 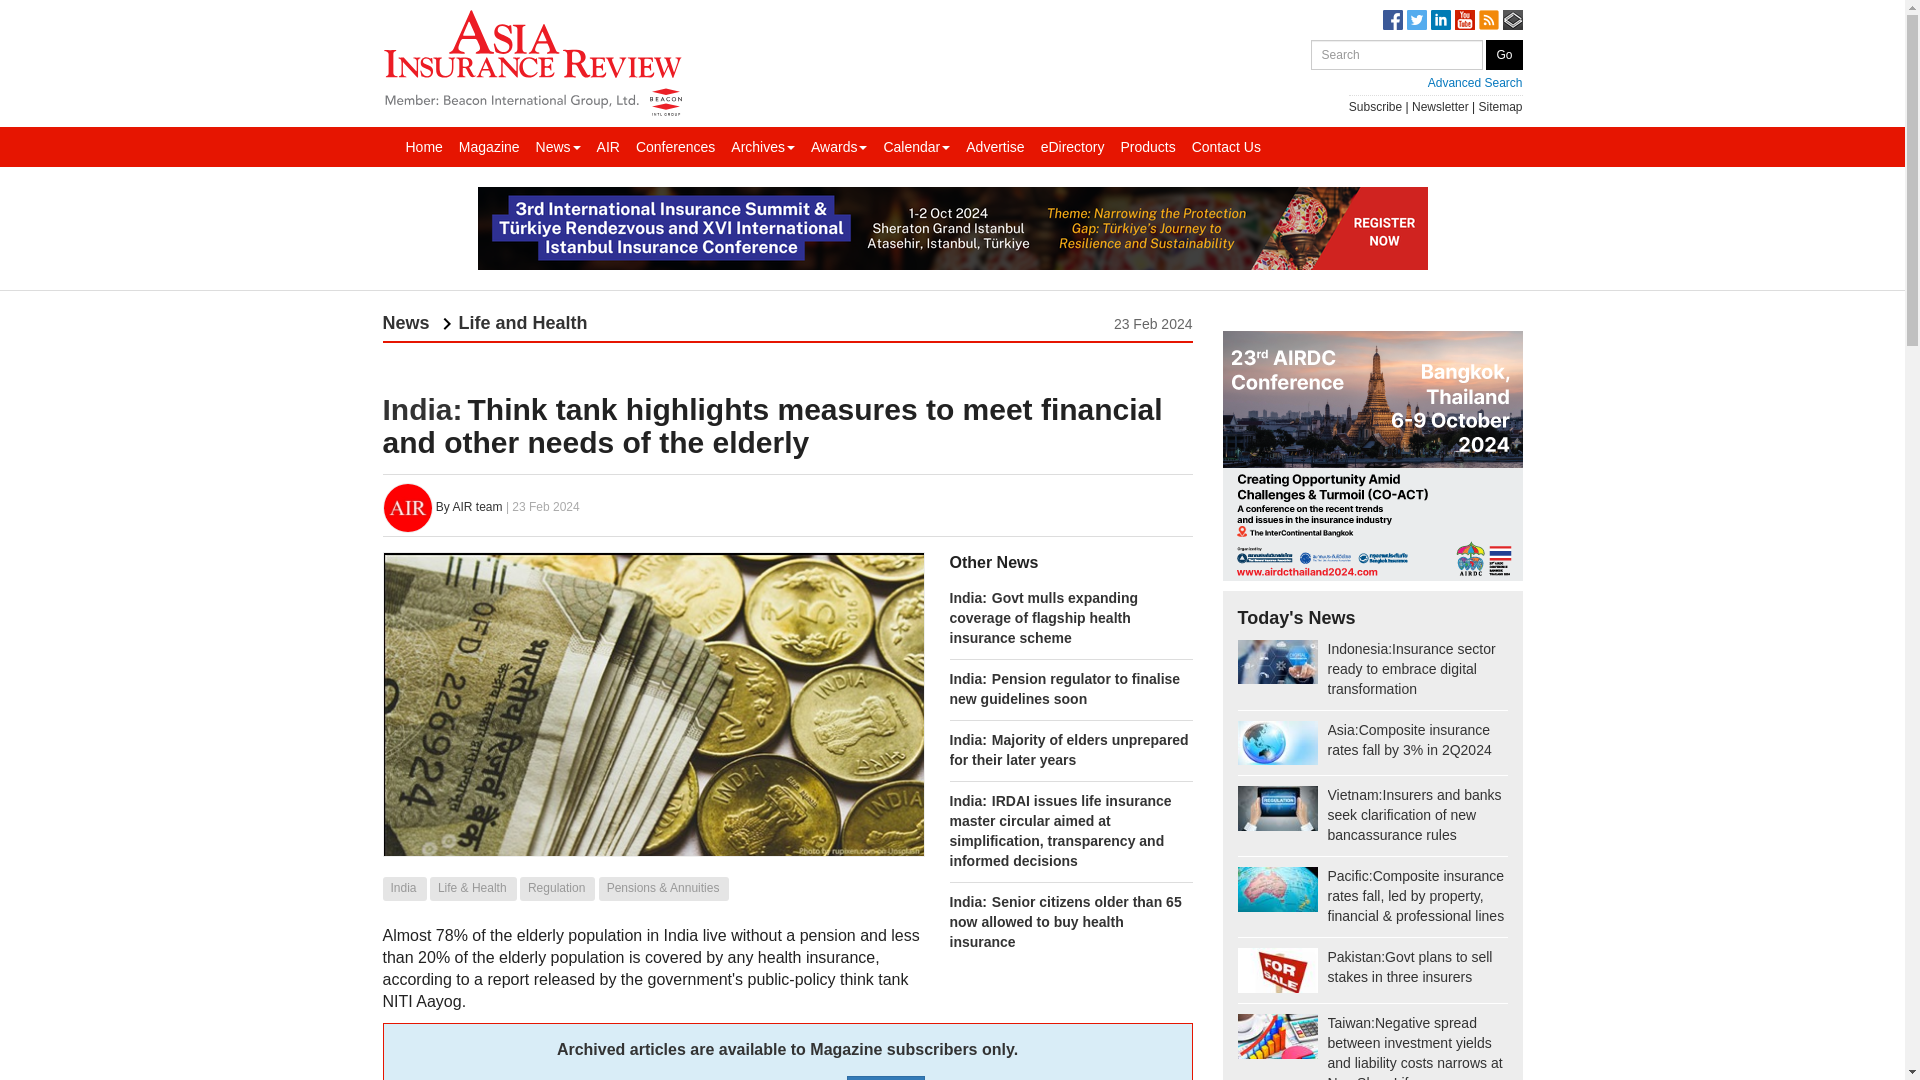 I want to click on AIR, so click(x=608, y=147).